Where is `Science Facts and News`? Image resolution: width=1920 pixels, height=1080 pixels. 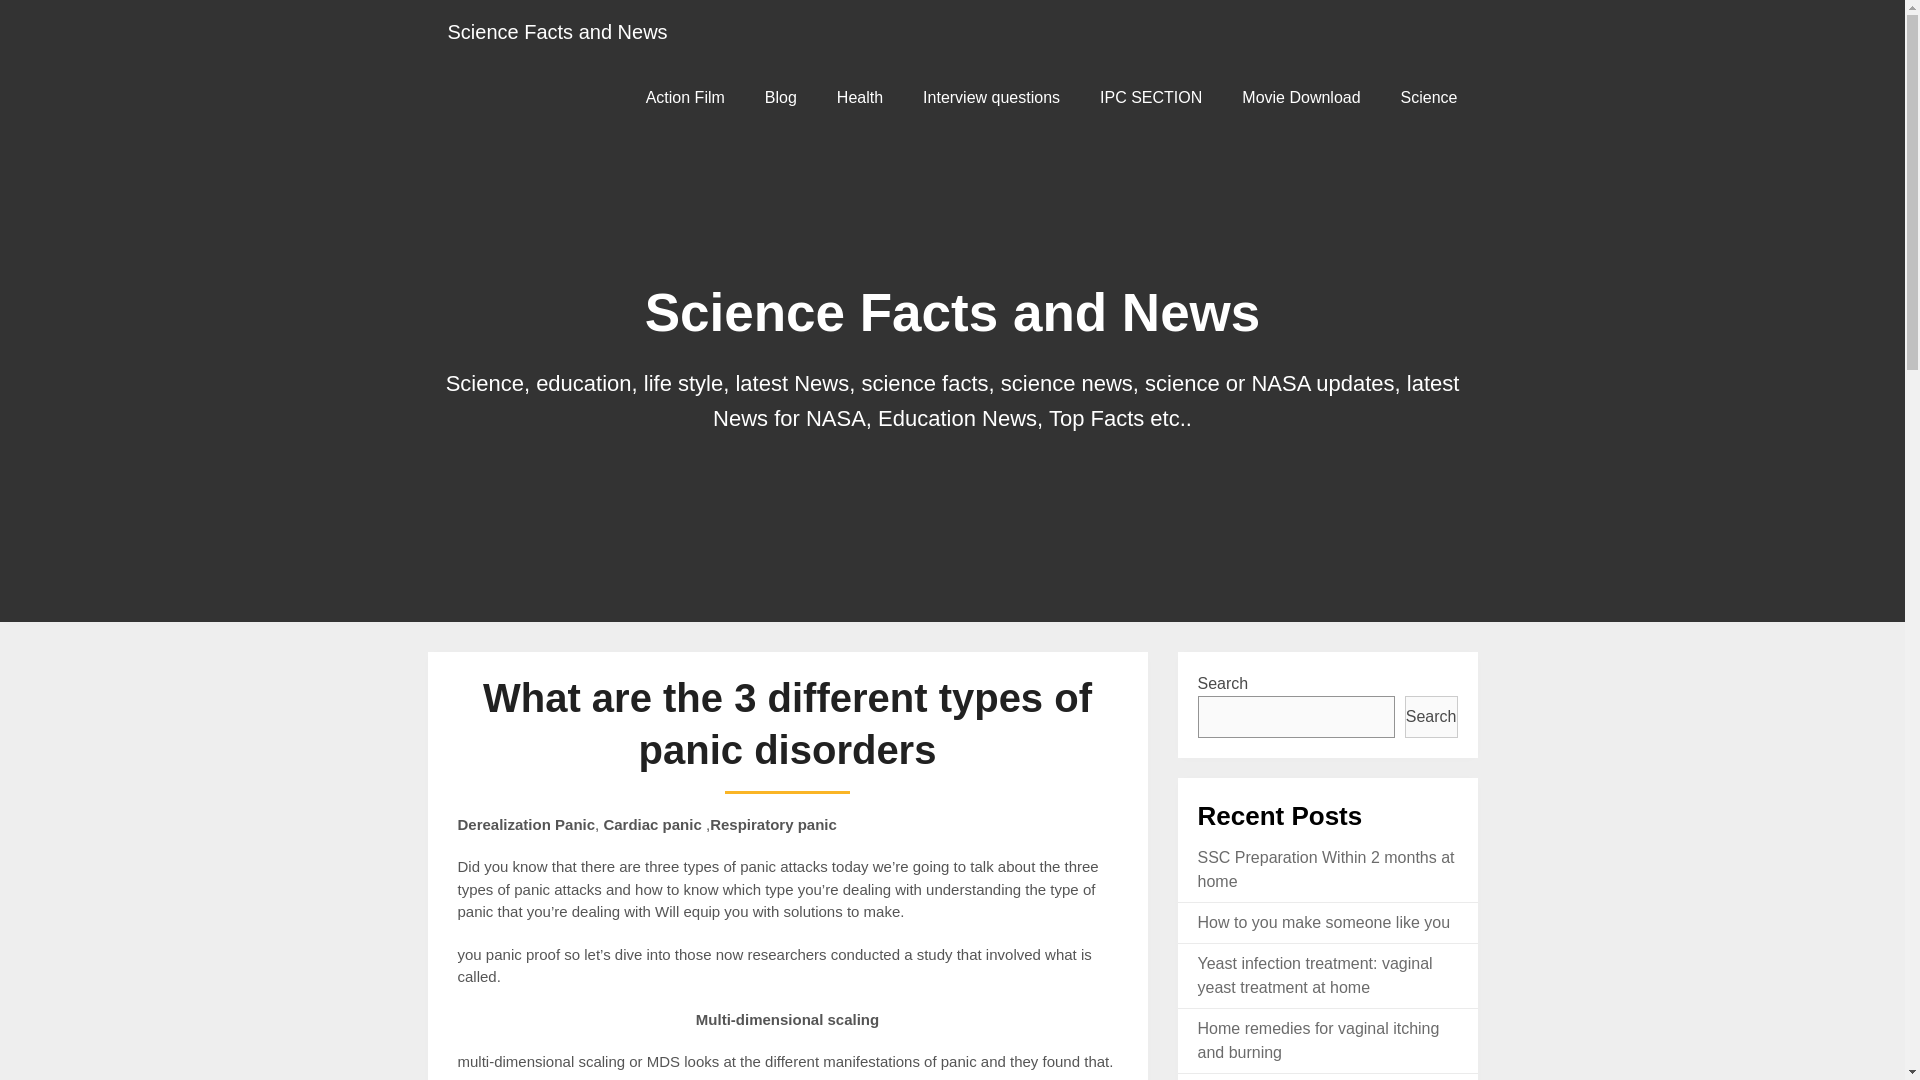
Science Facts and News is located at coordinates (558, 32).